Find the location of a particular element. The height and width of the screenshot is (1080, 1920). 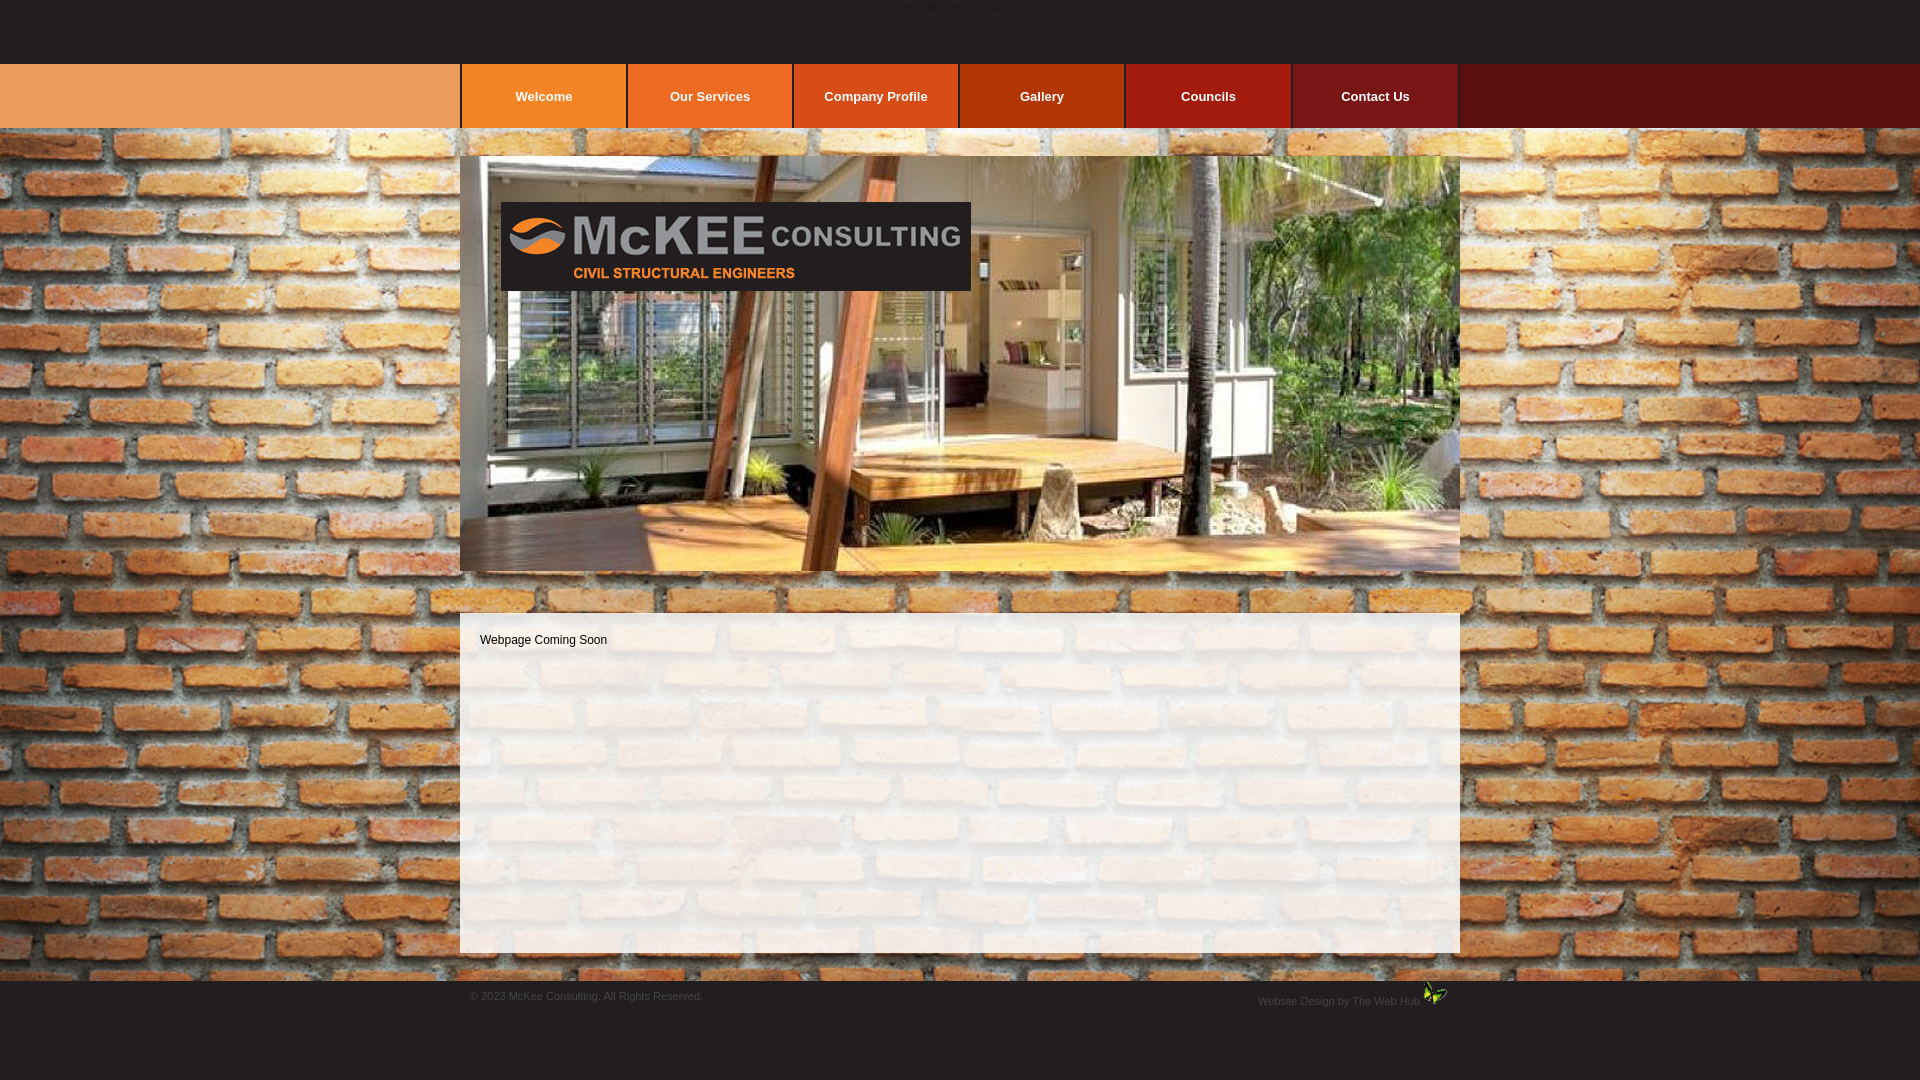

Welcome is located at coordinates (544, 96).